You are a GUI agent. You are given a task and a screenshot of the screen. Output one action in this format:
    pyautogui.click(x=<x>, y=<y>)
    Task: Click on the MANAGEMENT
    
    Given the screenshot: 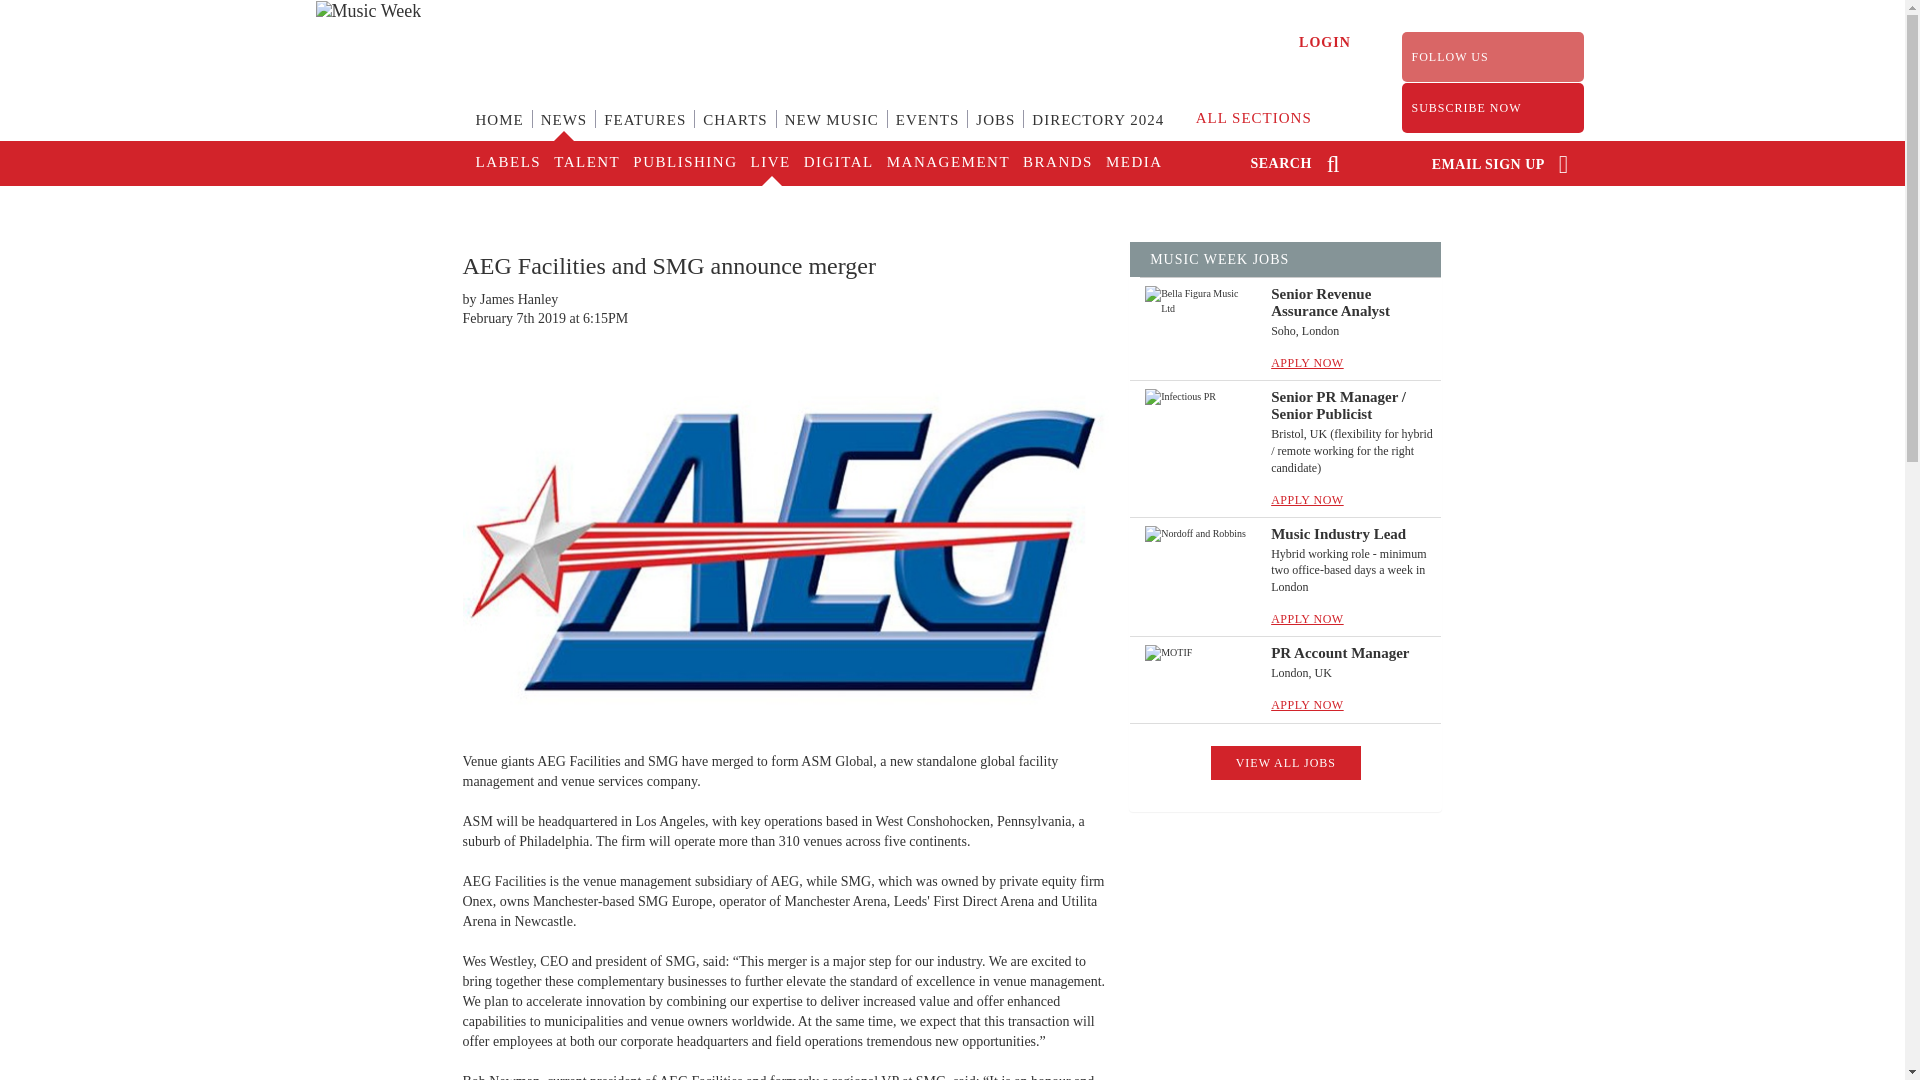 What is the action you would take?
    pyautogui.click(x=947, y=163)
    